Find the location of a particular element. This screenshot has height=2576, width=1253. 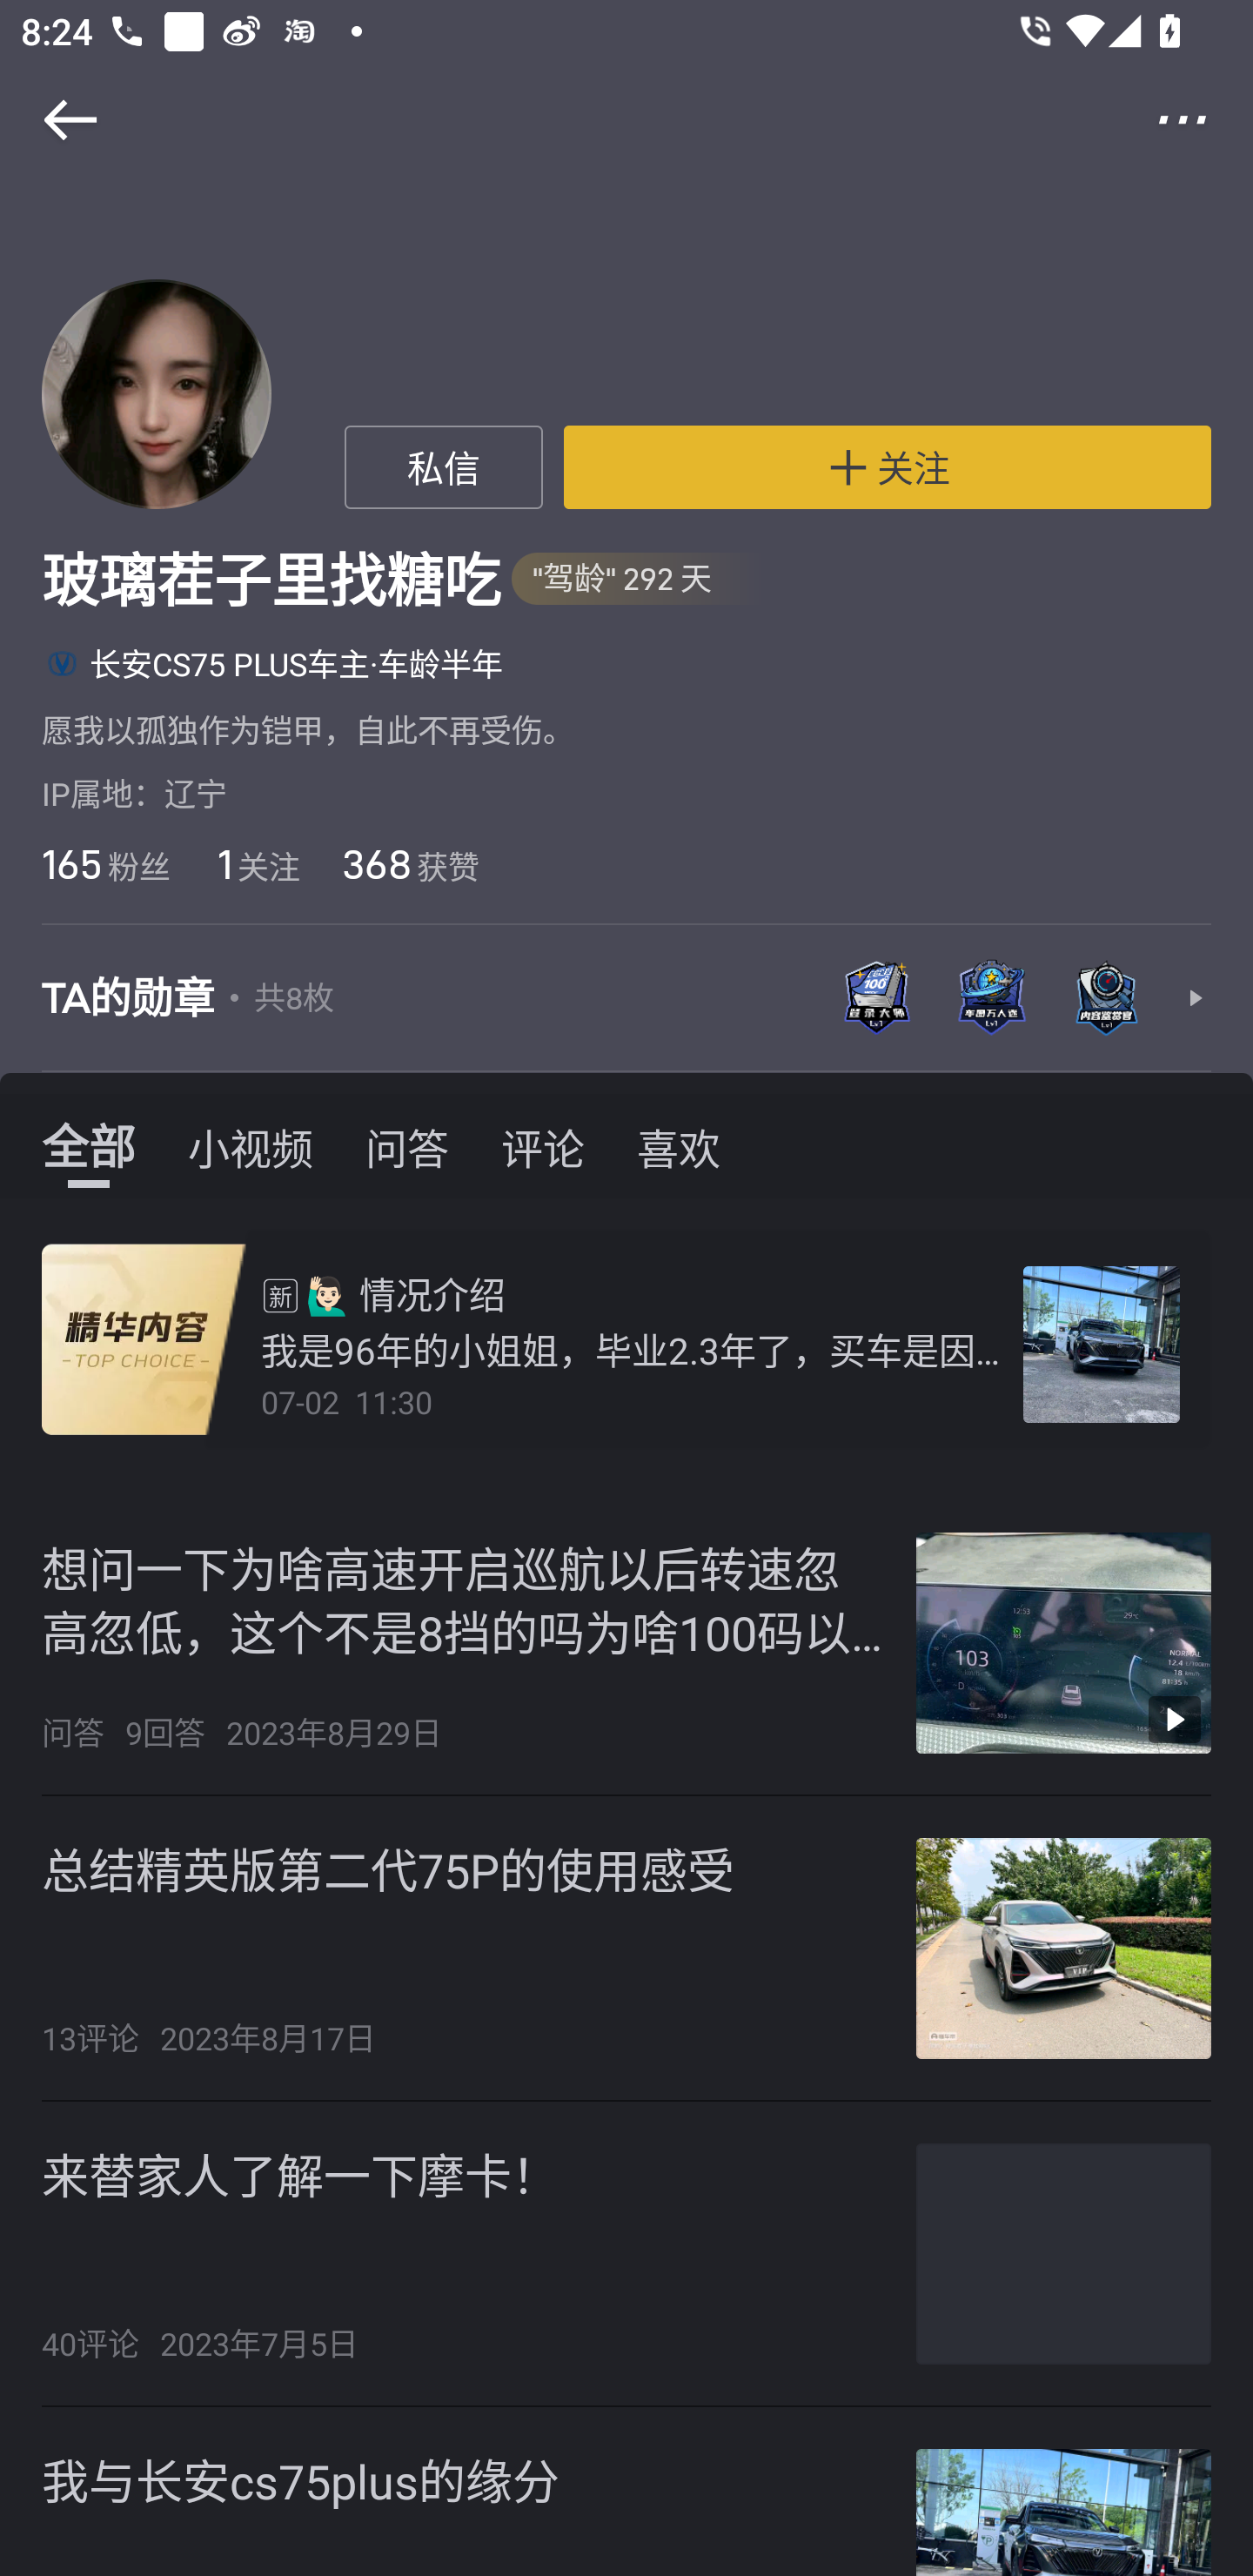

"驾龄" 292 天 is located at coordinates (637, 580).